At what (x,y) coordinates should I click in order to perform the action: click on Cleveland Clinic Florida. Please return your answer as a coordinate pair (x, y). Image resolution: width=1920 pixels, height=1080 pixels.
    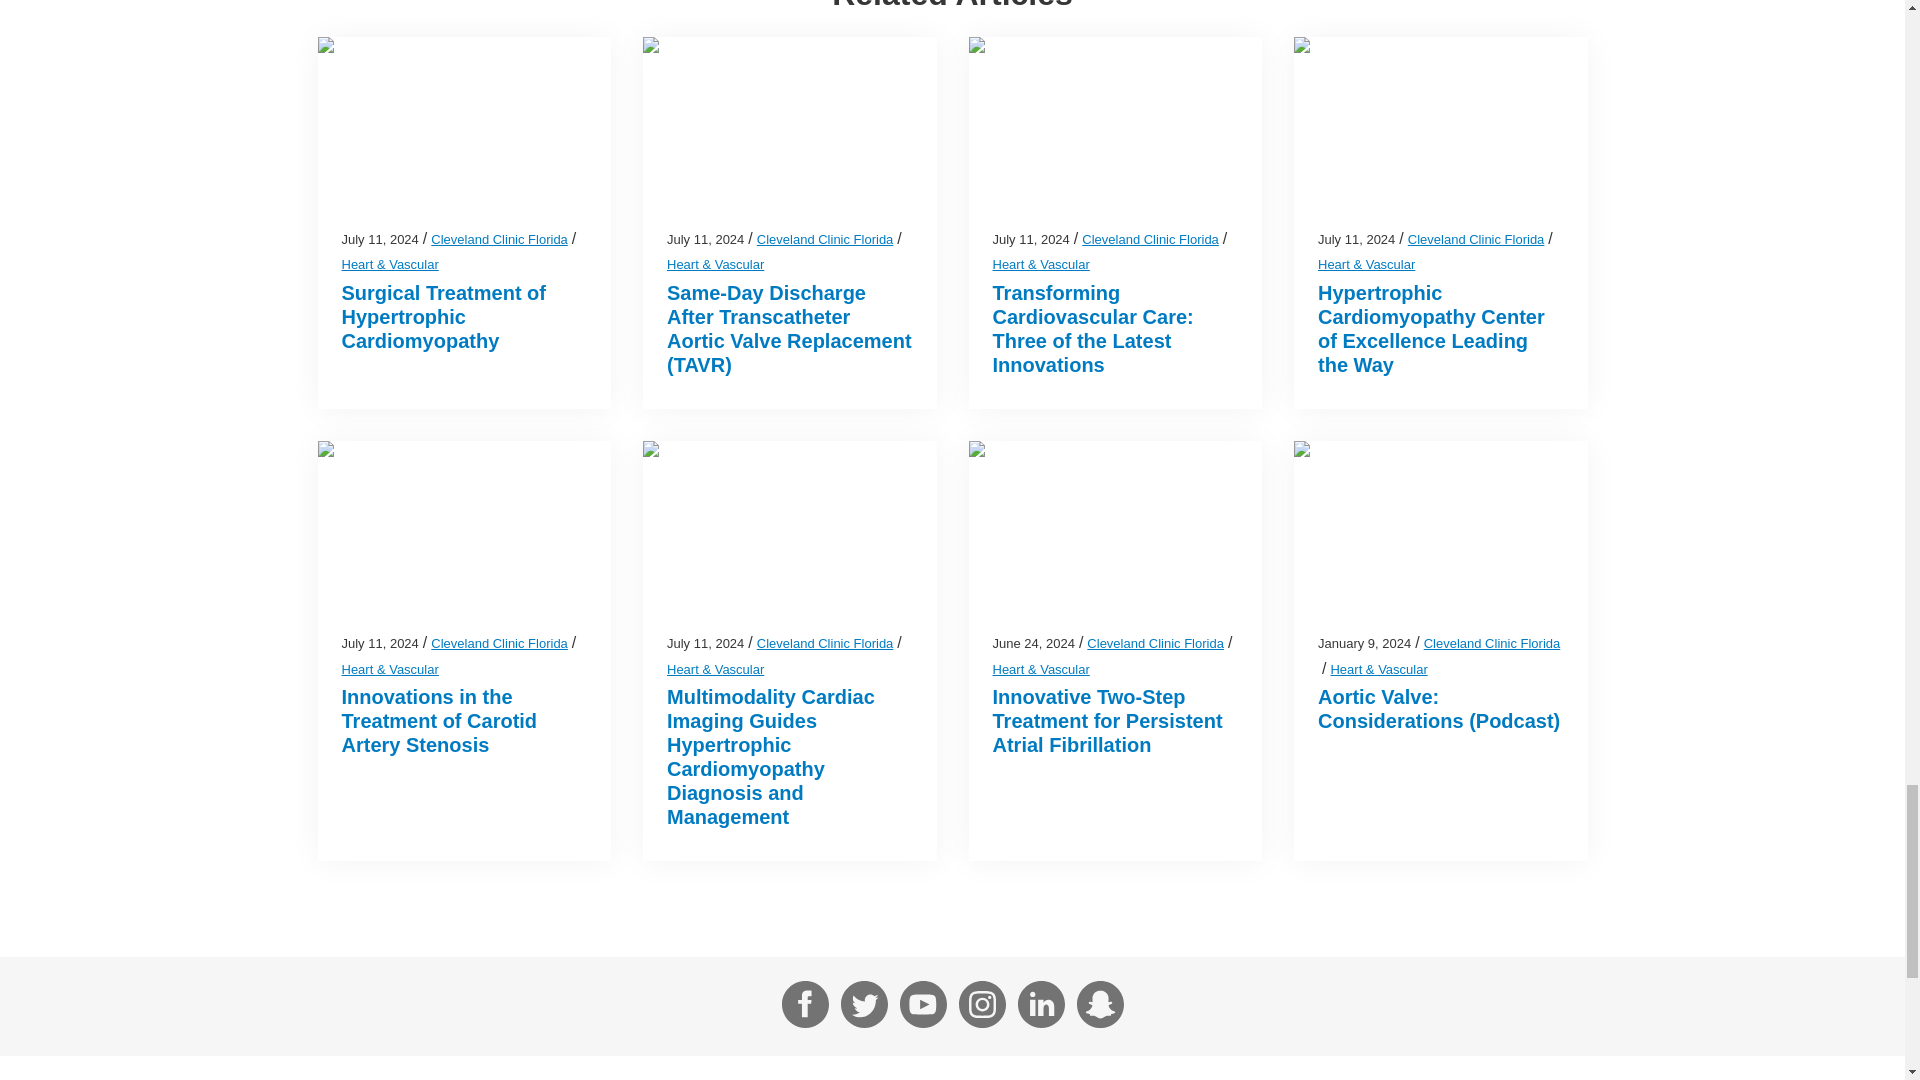
    Looking at the image, I should click on (499, 240).